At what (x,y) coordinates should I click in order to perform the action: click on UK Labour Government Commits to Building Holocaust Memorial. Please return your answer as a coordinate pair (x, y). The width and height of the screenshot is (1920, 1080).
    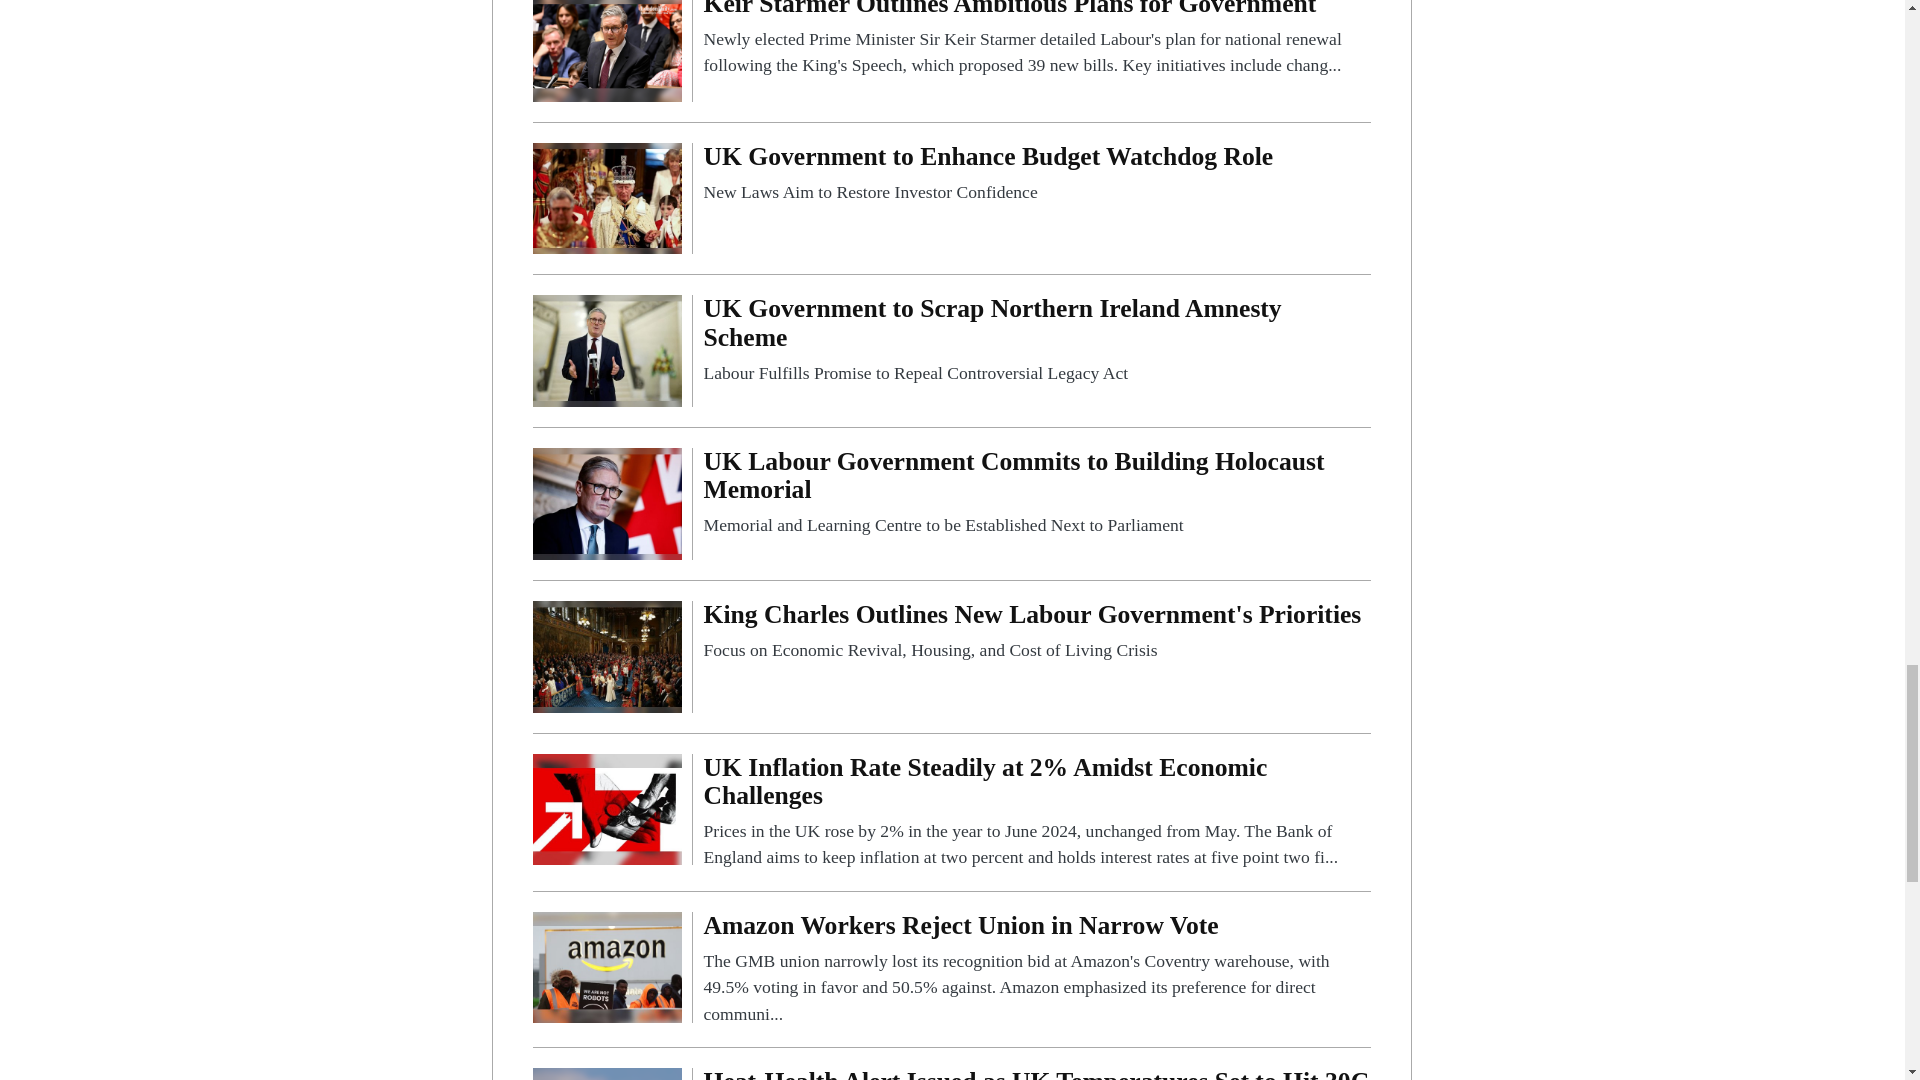
    Looking at the image, I should click on (607, 502).